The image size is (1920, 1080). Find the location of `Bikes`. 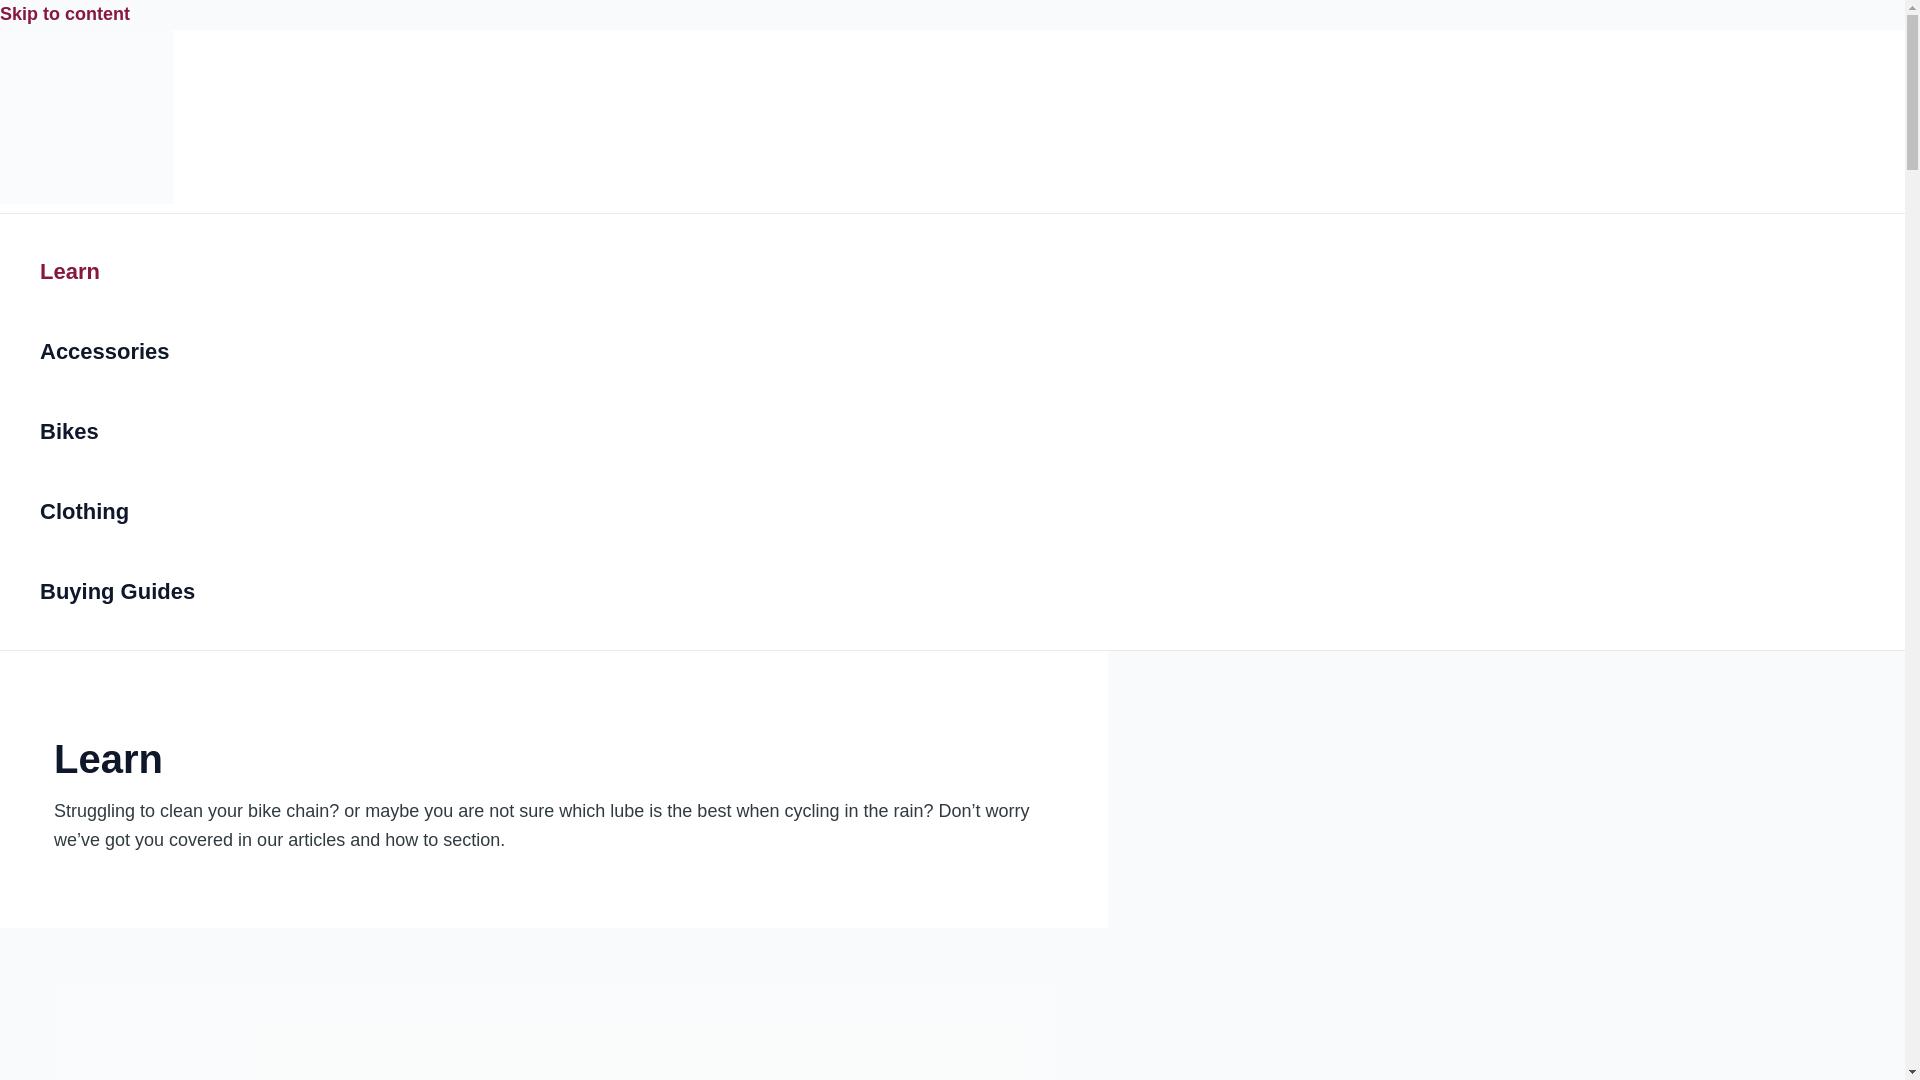

Bikes is located at coordinates (118, 432).